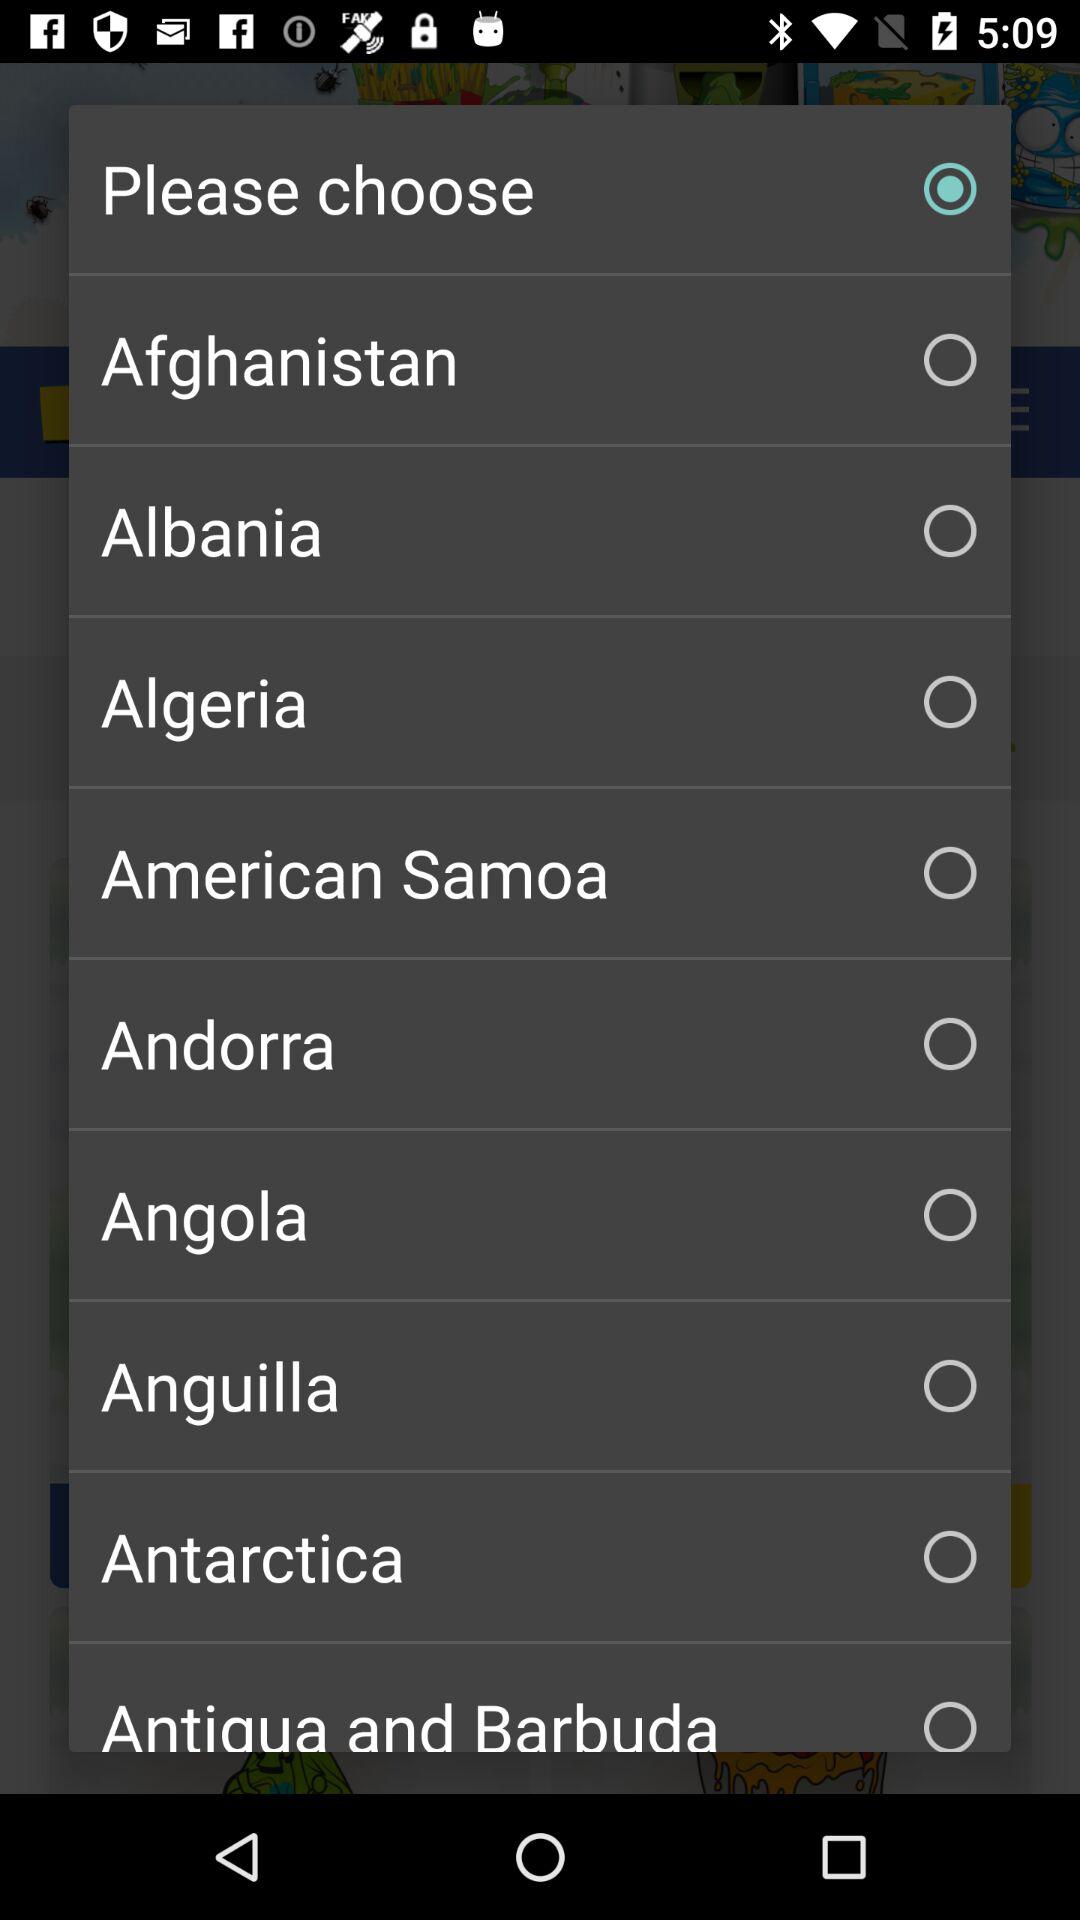 This screenshot has height=1920, width=1080. What do you see at coordinates (540, 360) in the screenshot?
I see `turn on checkbox above the albania` at bounding box center [540, 360].